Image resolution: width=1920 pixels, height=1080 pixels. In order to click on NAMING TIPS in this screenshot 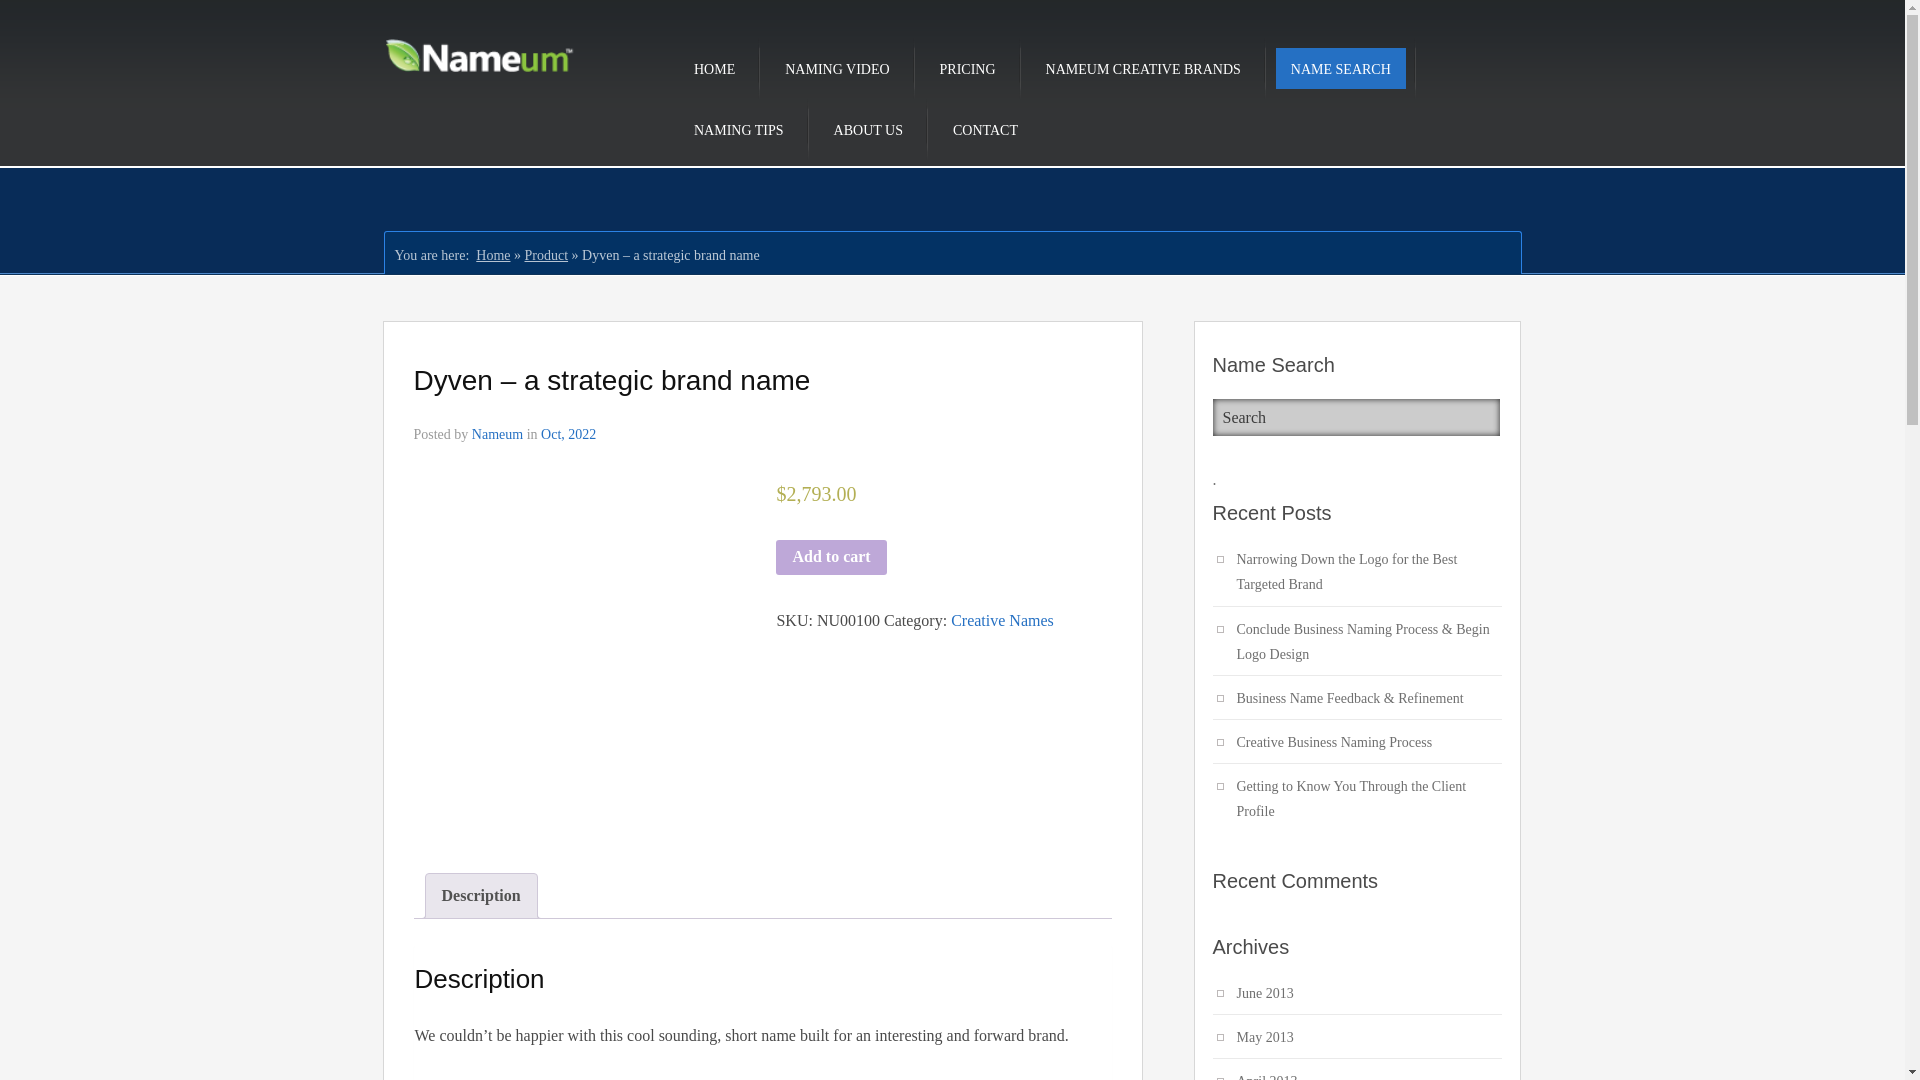, I will do `click(738, 130)`.